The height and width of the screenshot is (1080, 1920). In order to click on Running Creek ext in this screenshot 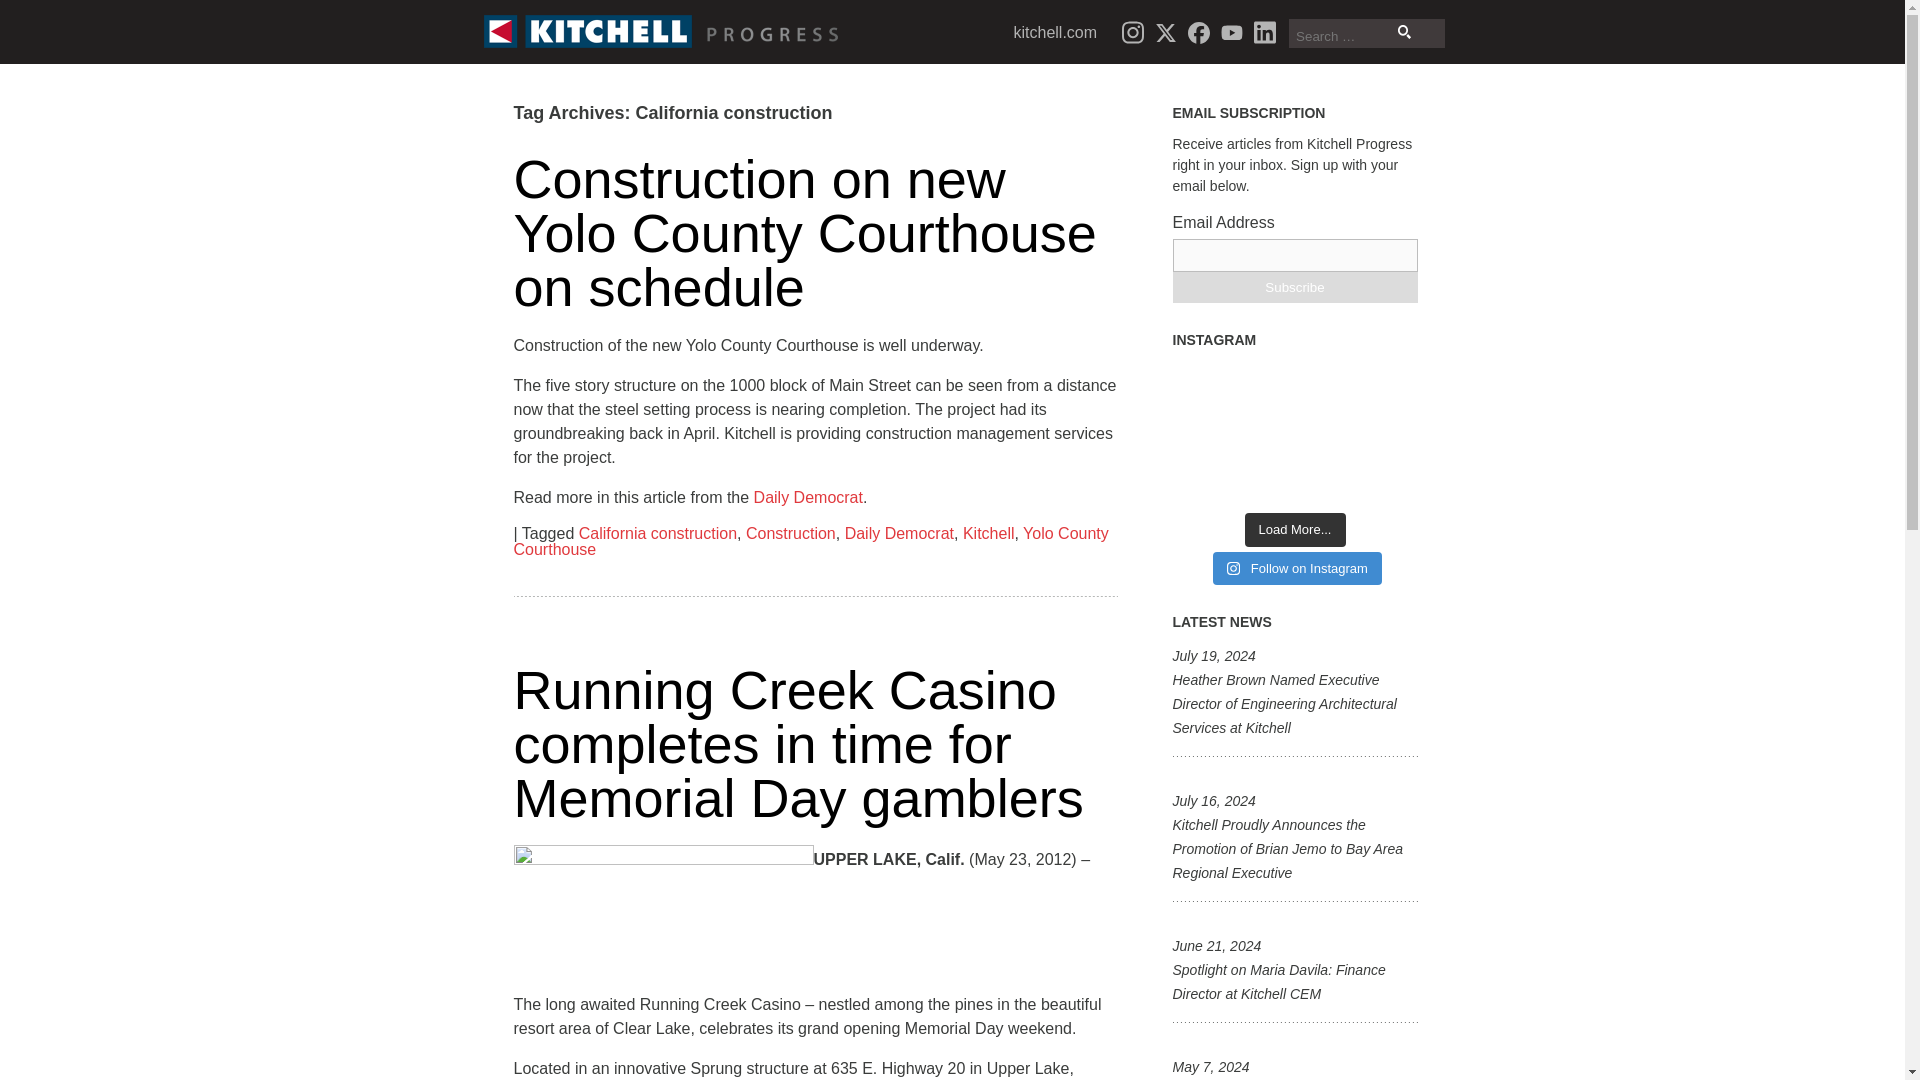, I will do `click(664, 918)`.